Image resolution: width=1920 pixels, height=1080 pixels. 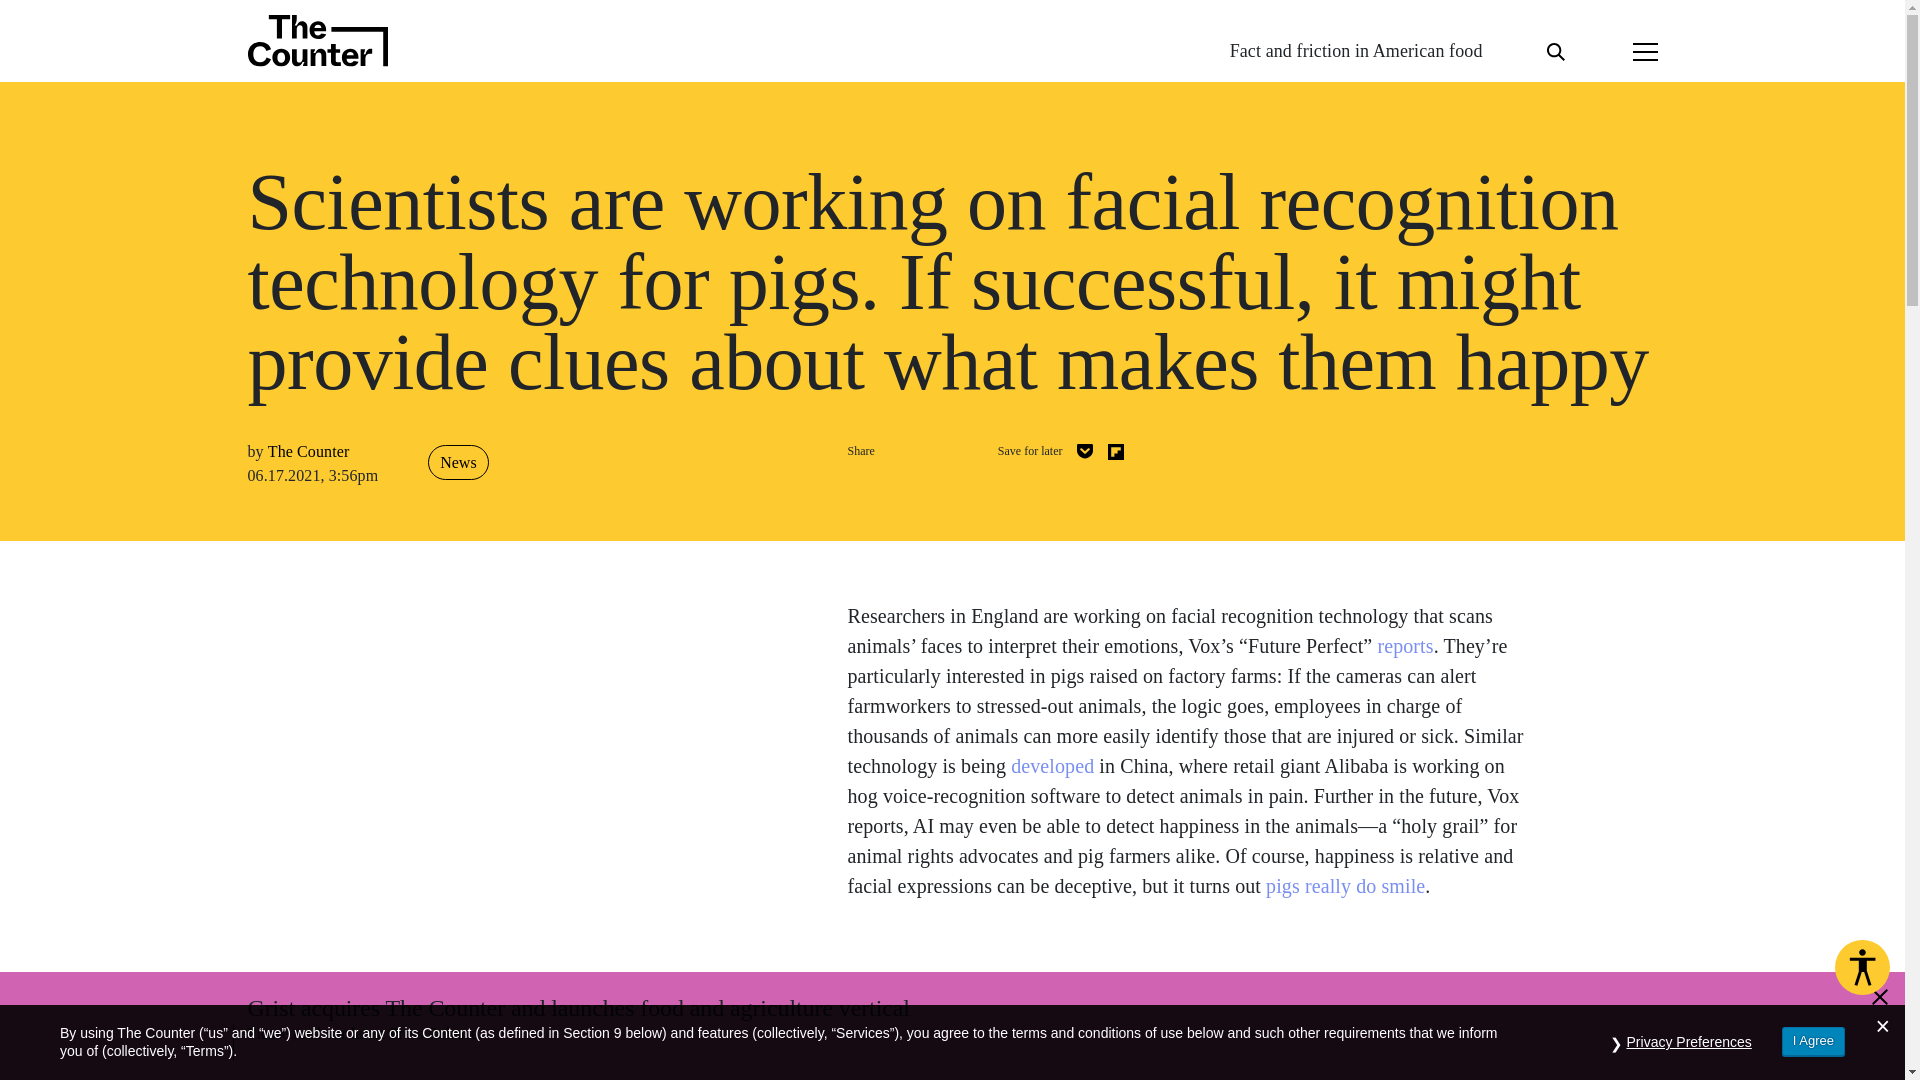 I want to click on pigs really do smile, so click(x=1344, y=886).